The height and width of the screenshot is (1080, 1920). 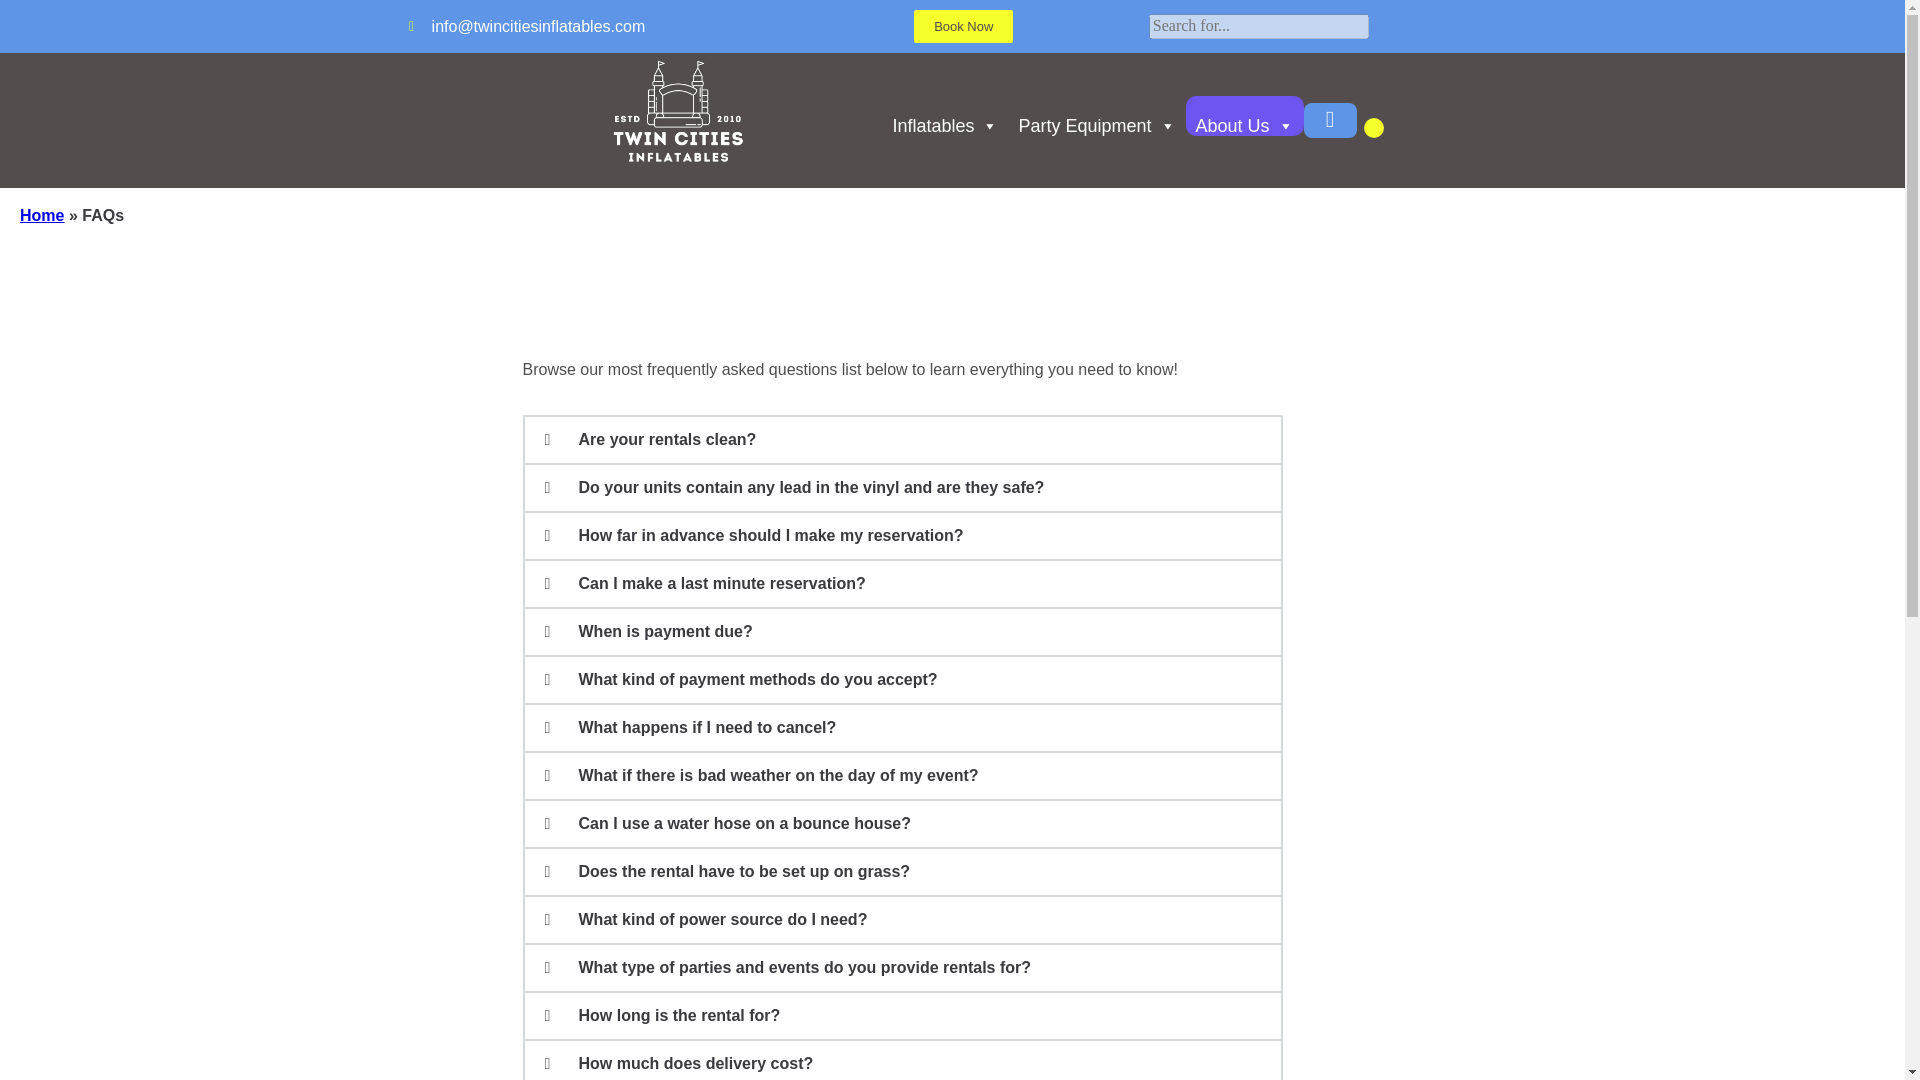 I want to click on What kind of payment methods do you accept?, so click(x=756, y=678).